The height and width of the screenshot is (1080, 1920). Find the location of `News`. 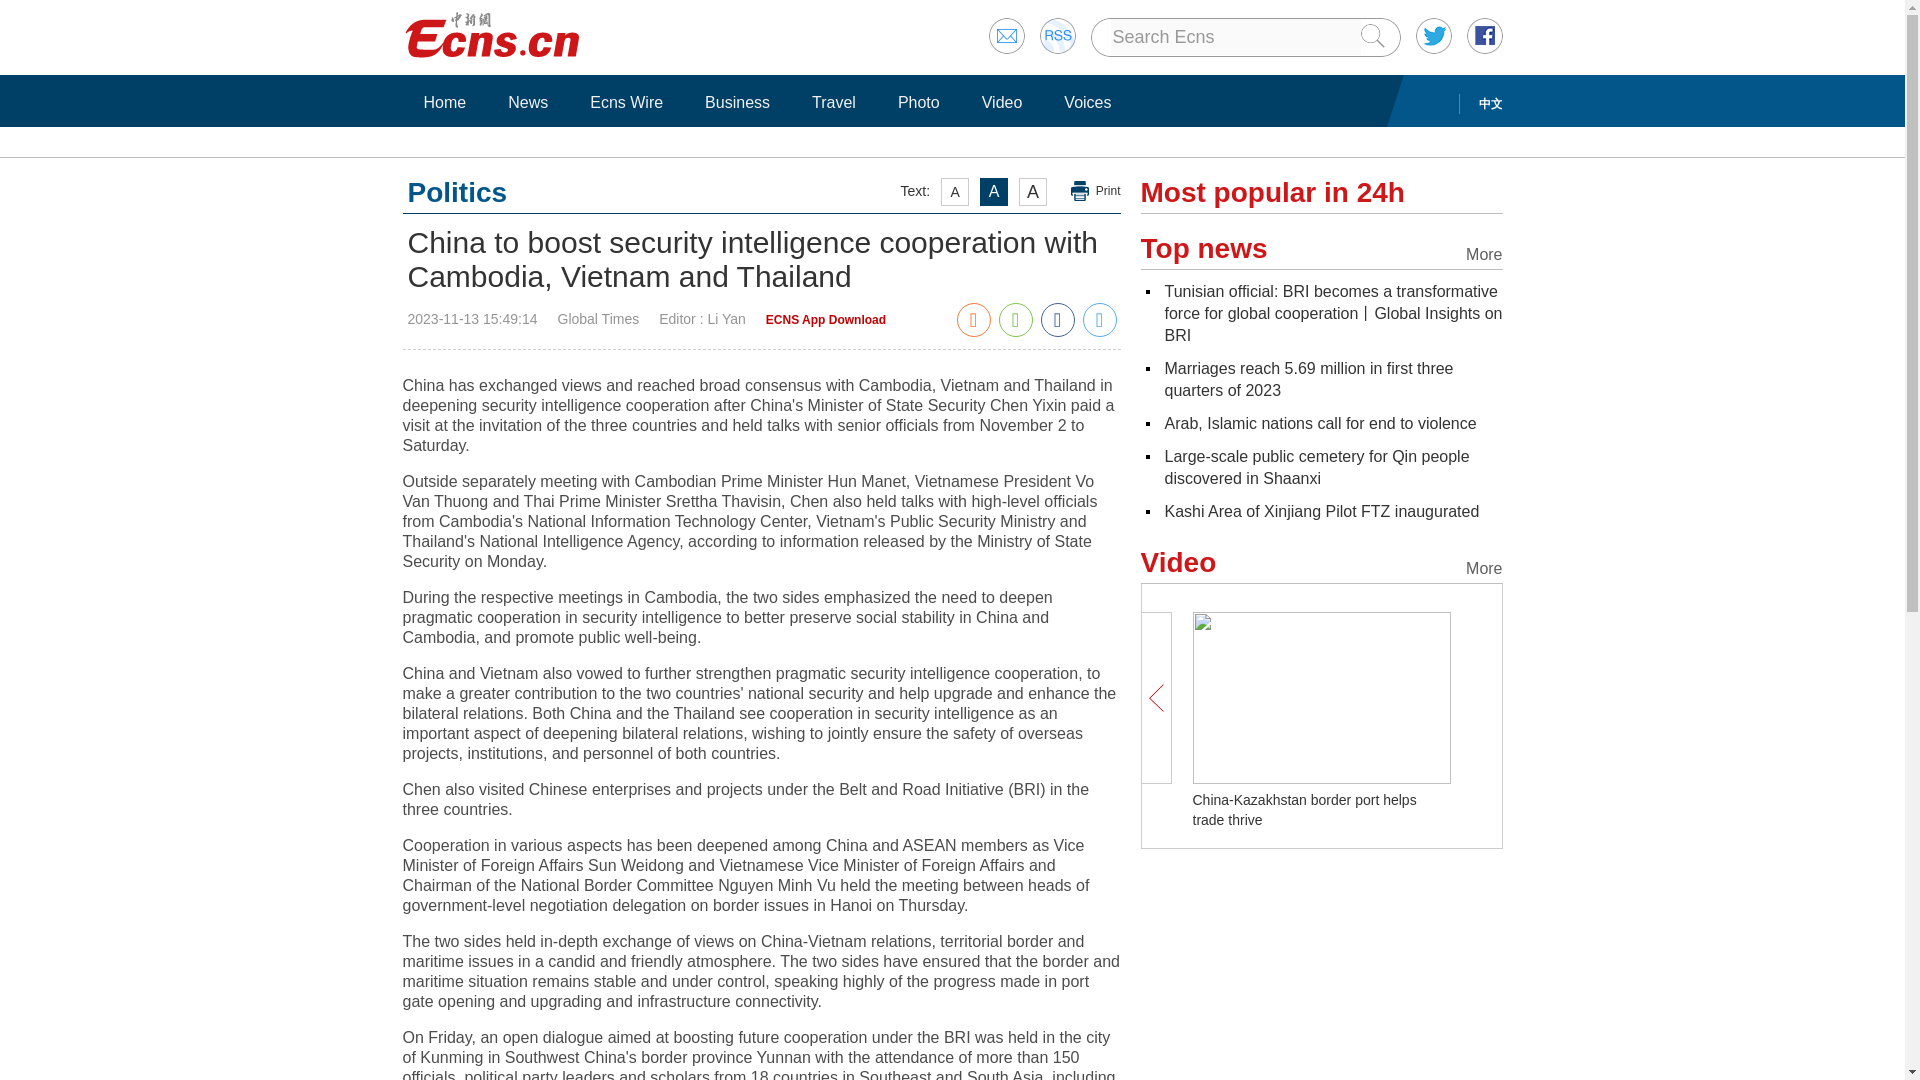

News is located at coordinates (528, 102).